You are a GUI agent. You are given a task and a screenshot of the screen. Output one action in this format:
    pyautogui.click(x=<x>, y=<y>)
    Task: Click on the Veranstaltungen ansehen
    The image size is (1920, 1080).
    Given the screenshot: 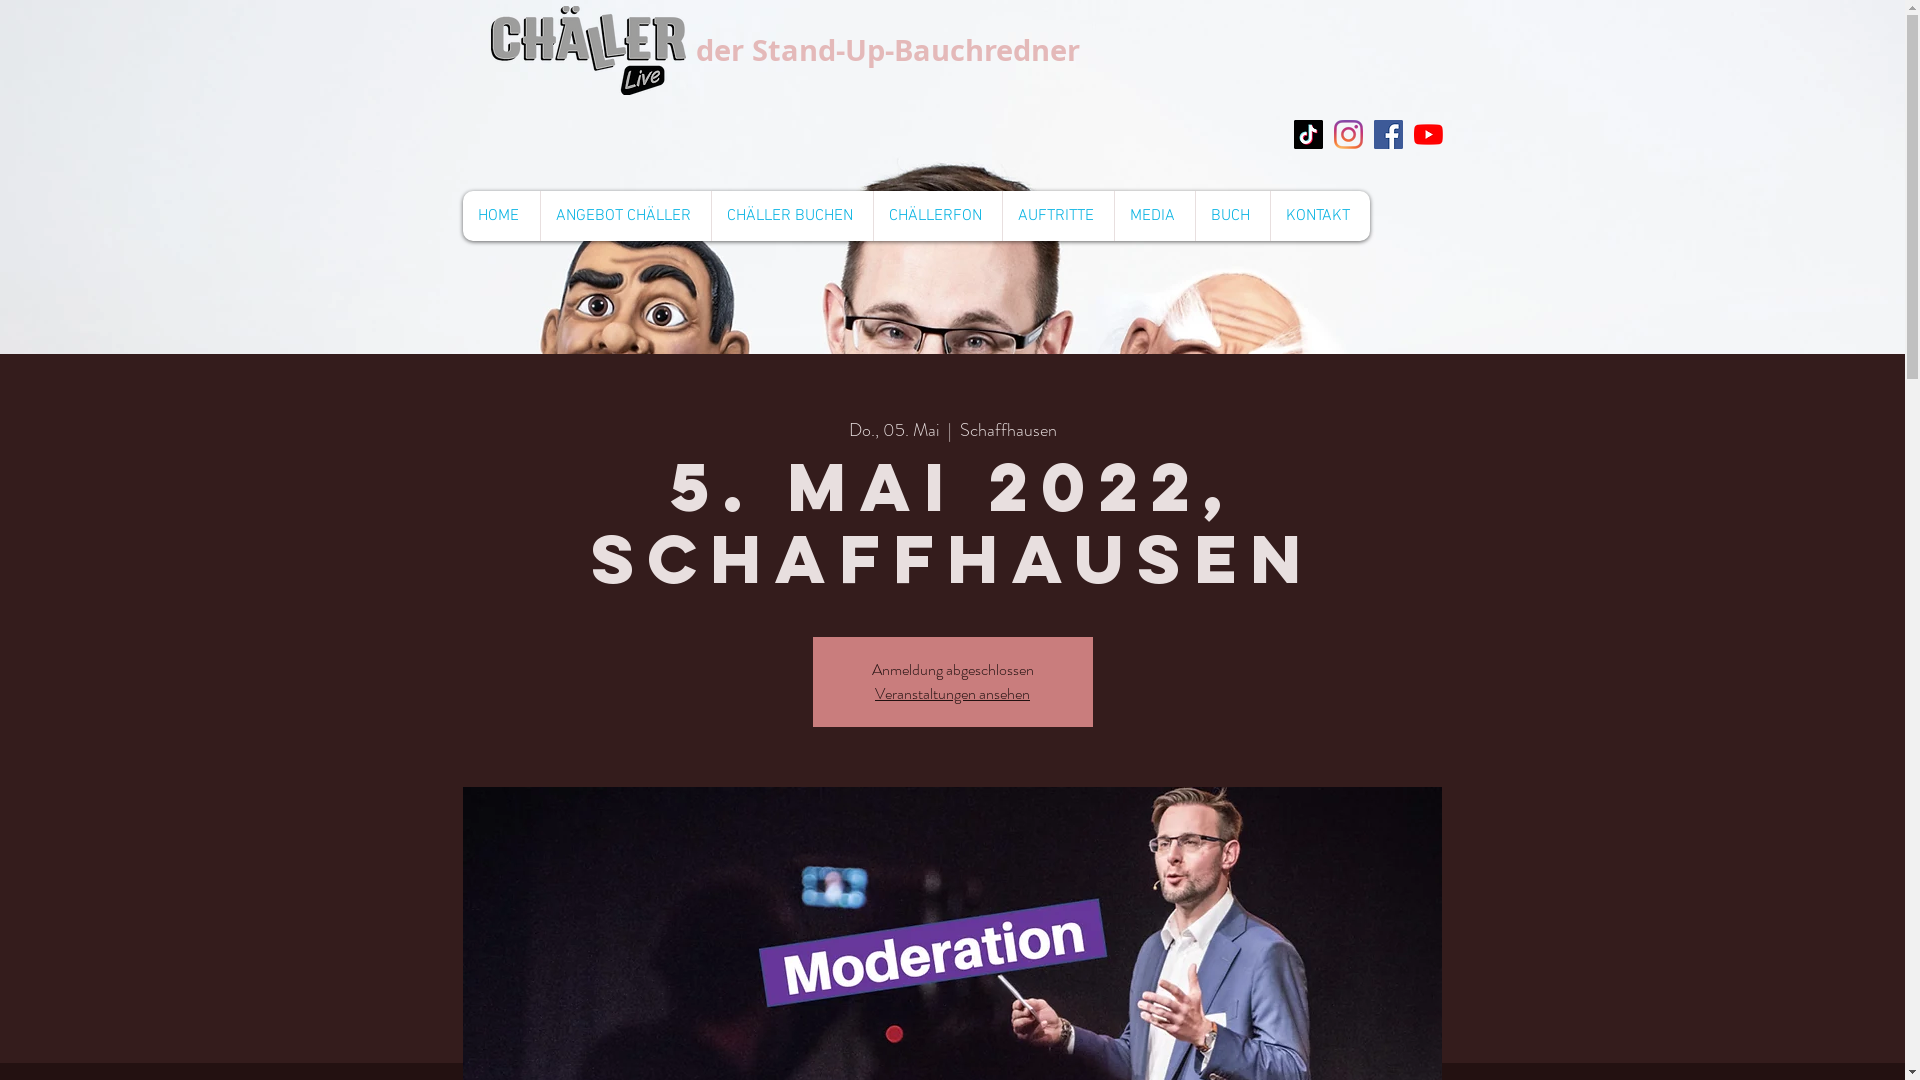 What is the action you would take?
    pyautogui.click(x=952, y=694)
    